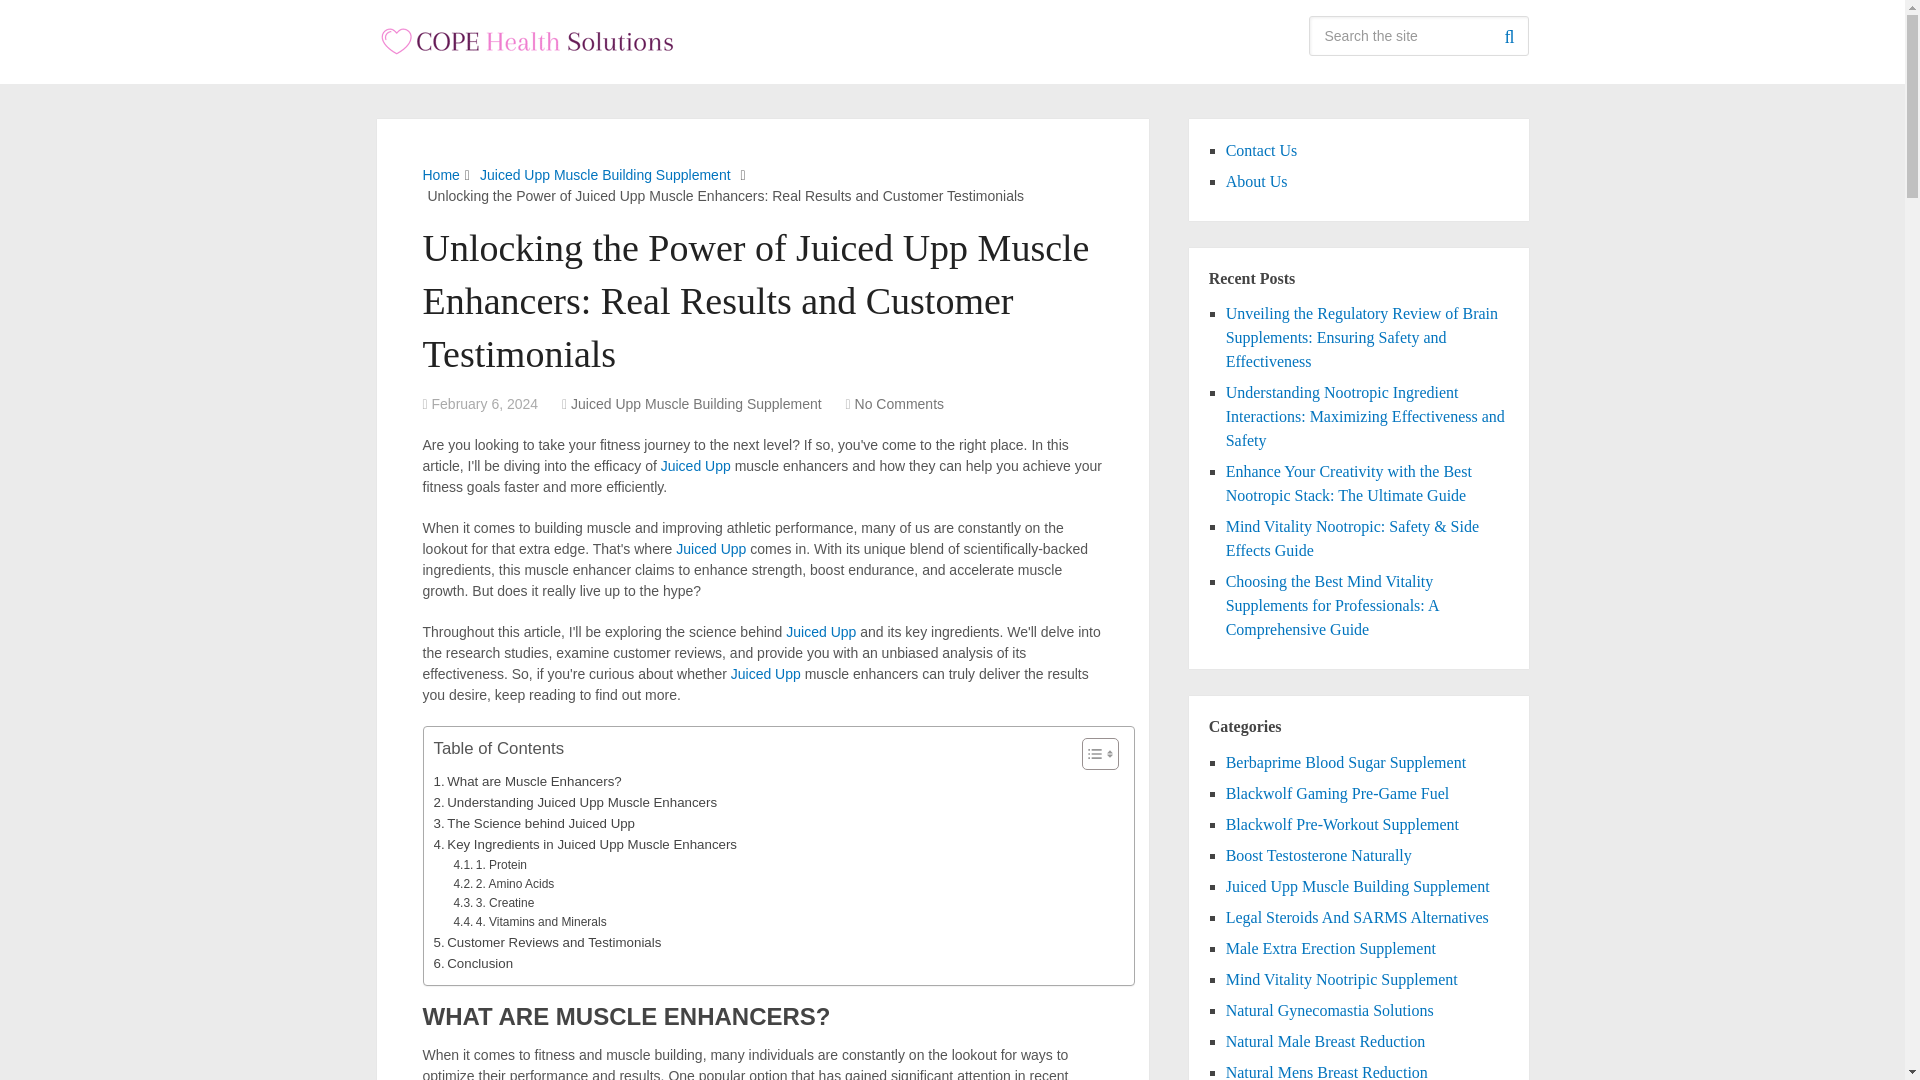 Image resolution: width=1920 pixels, height=1080 pixels. What do you see at coordinates (710, 549) in the screenshot?
I see `JUICED UPP` at bounding box center [710, 549].